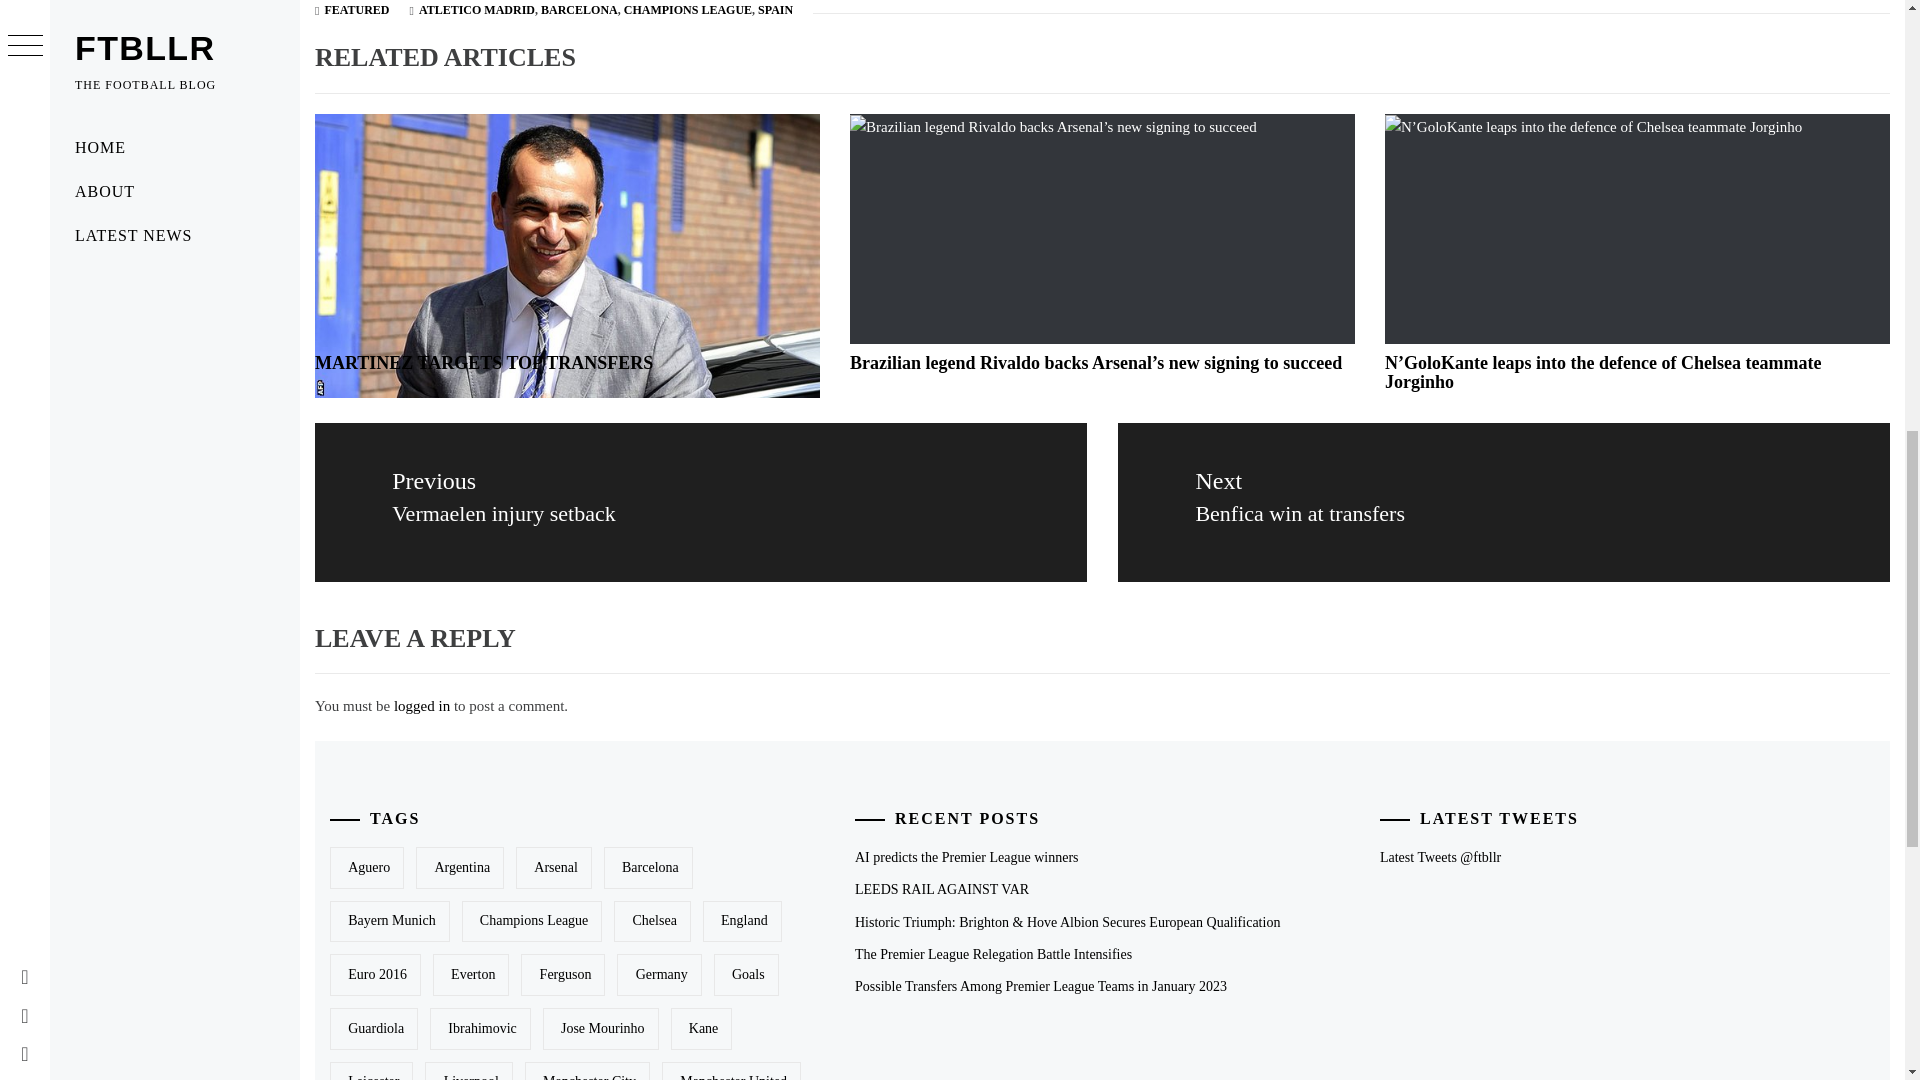 Image resolution: width=1920 pixels, height=1080 pixels. Describe the element at coordinates (460, 867) in the screenshot. I see `MARTINEZ TARGETS TOP TRANSFERS` at that location.